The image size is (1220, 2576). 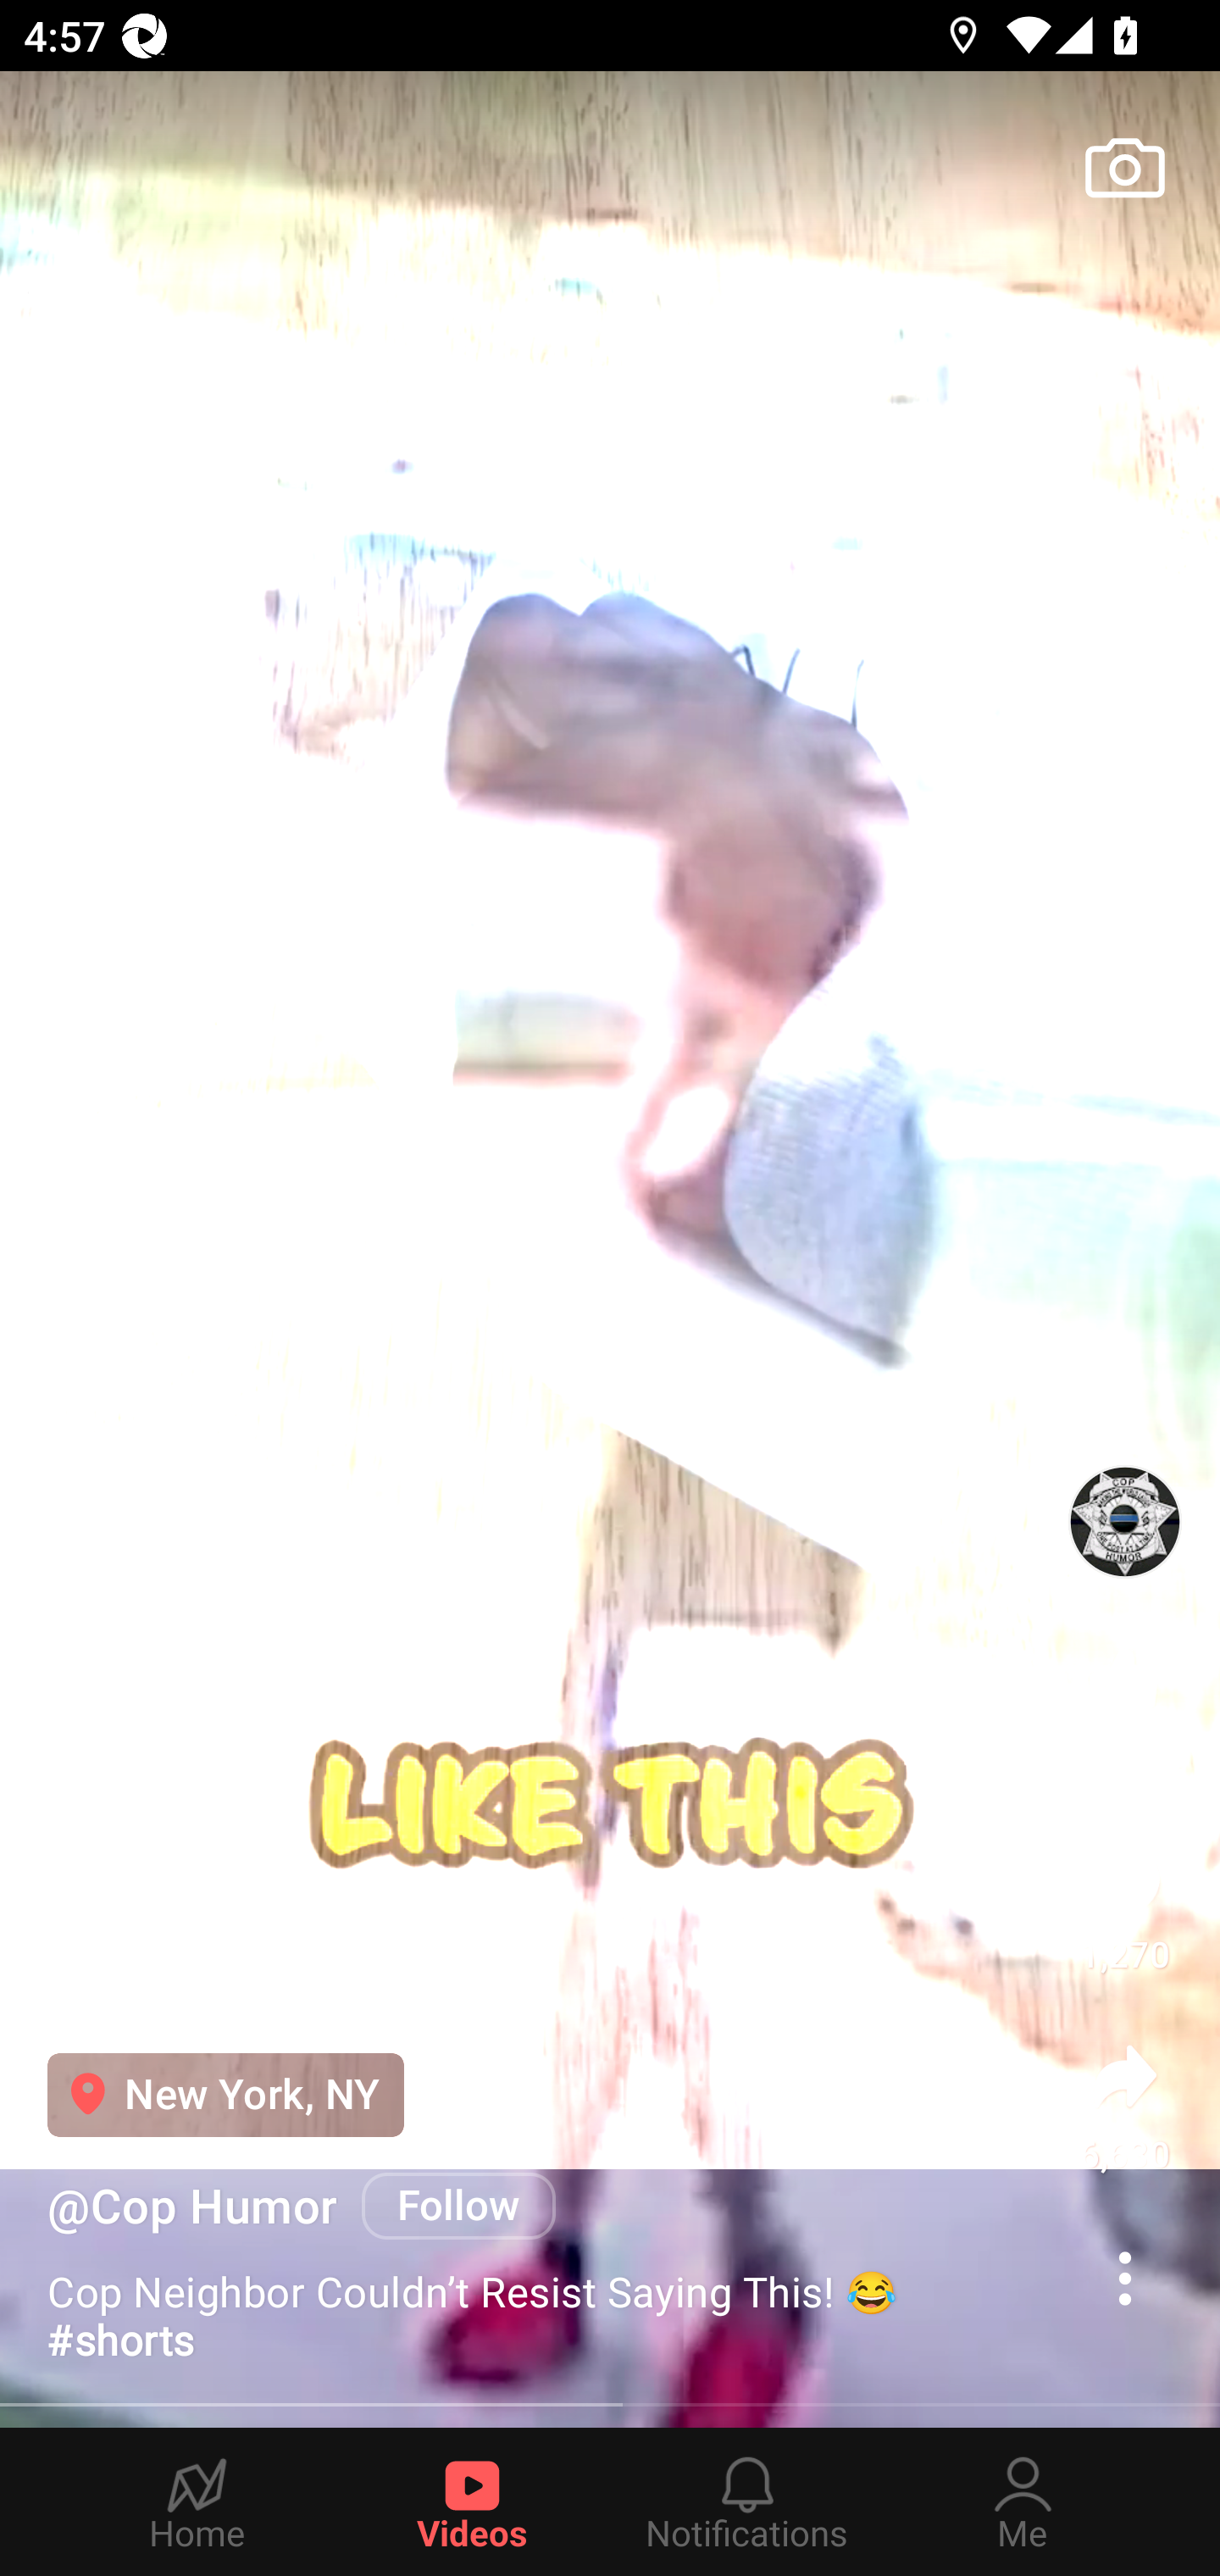 I want to click on Follow, so click(x=459, y=2205).